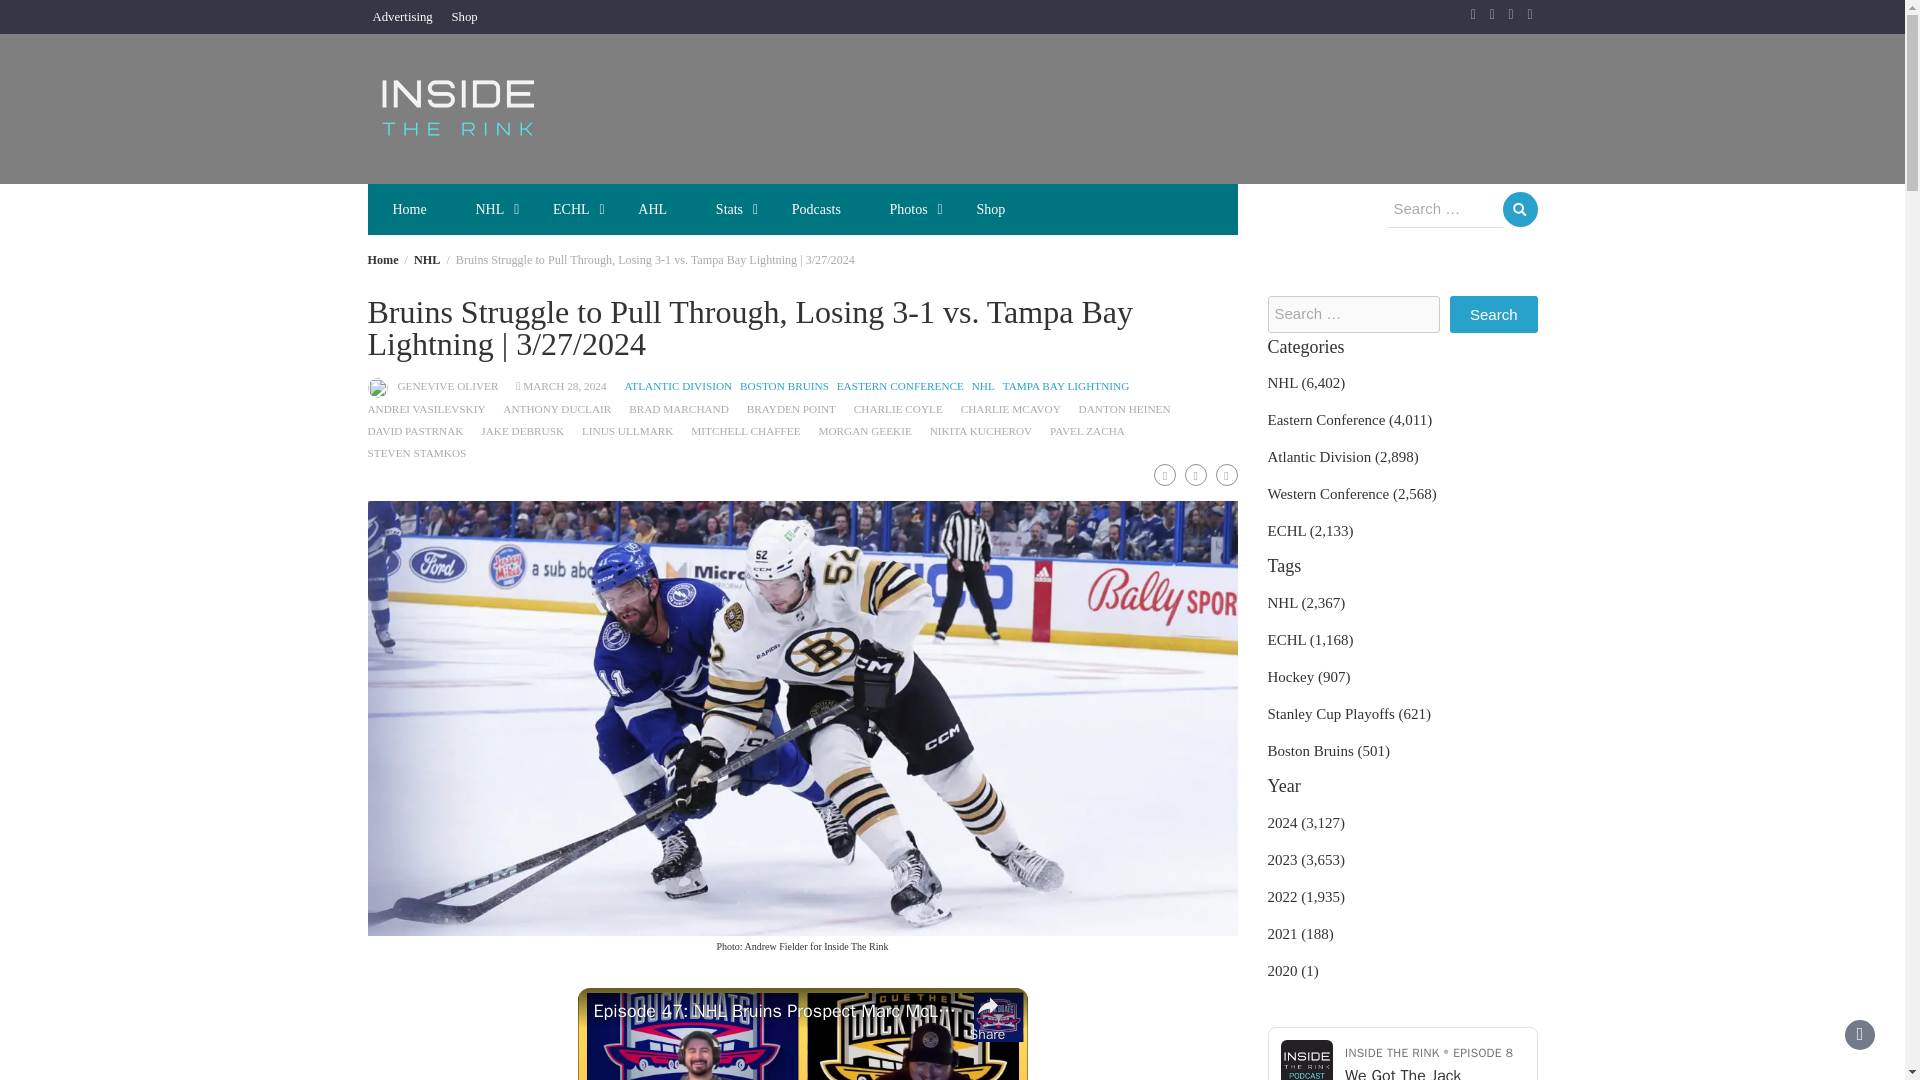 This screenshot has width=1920, height=1080. I want to click on NHL, so click(490, 209).